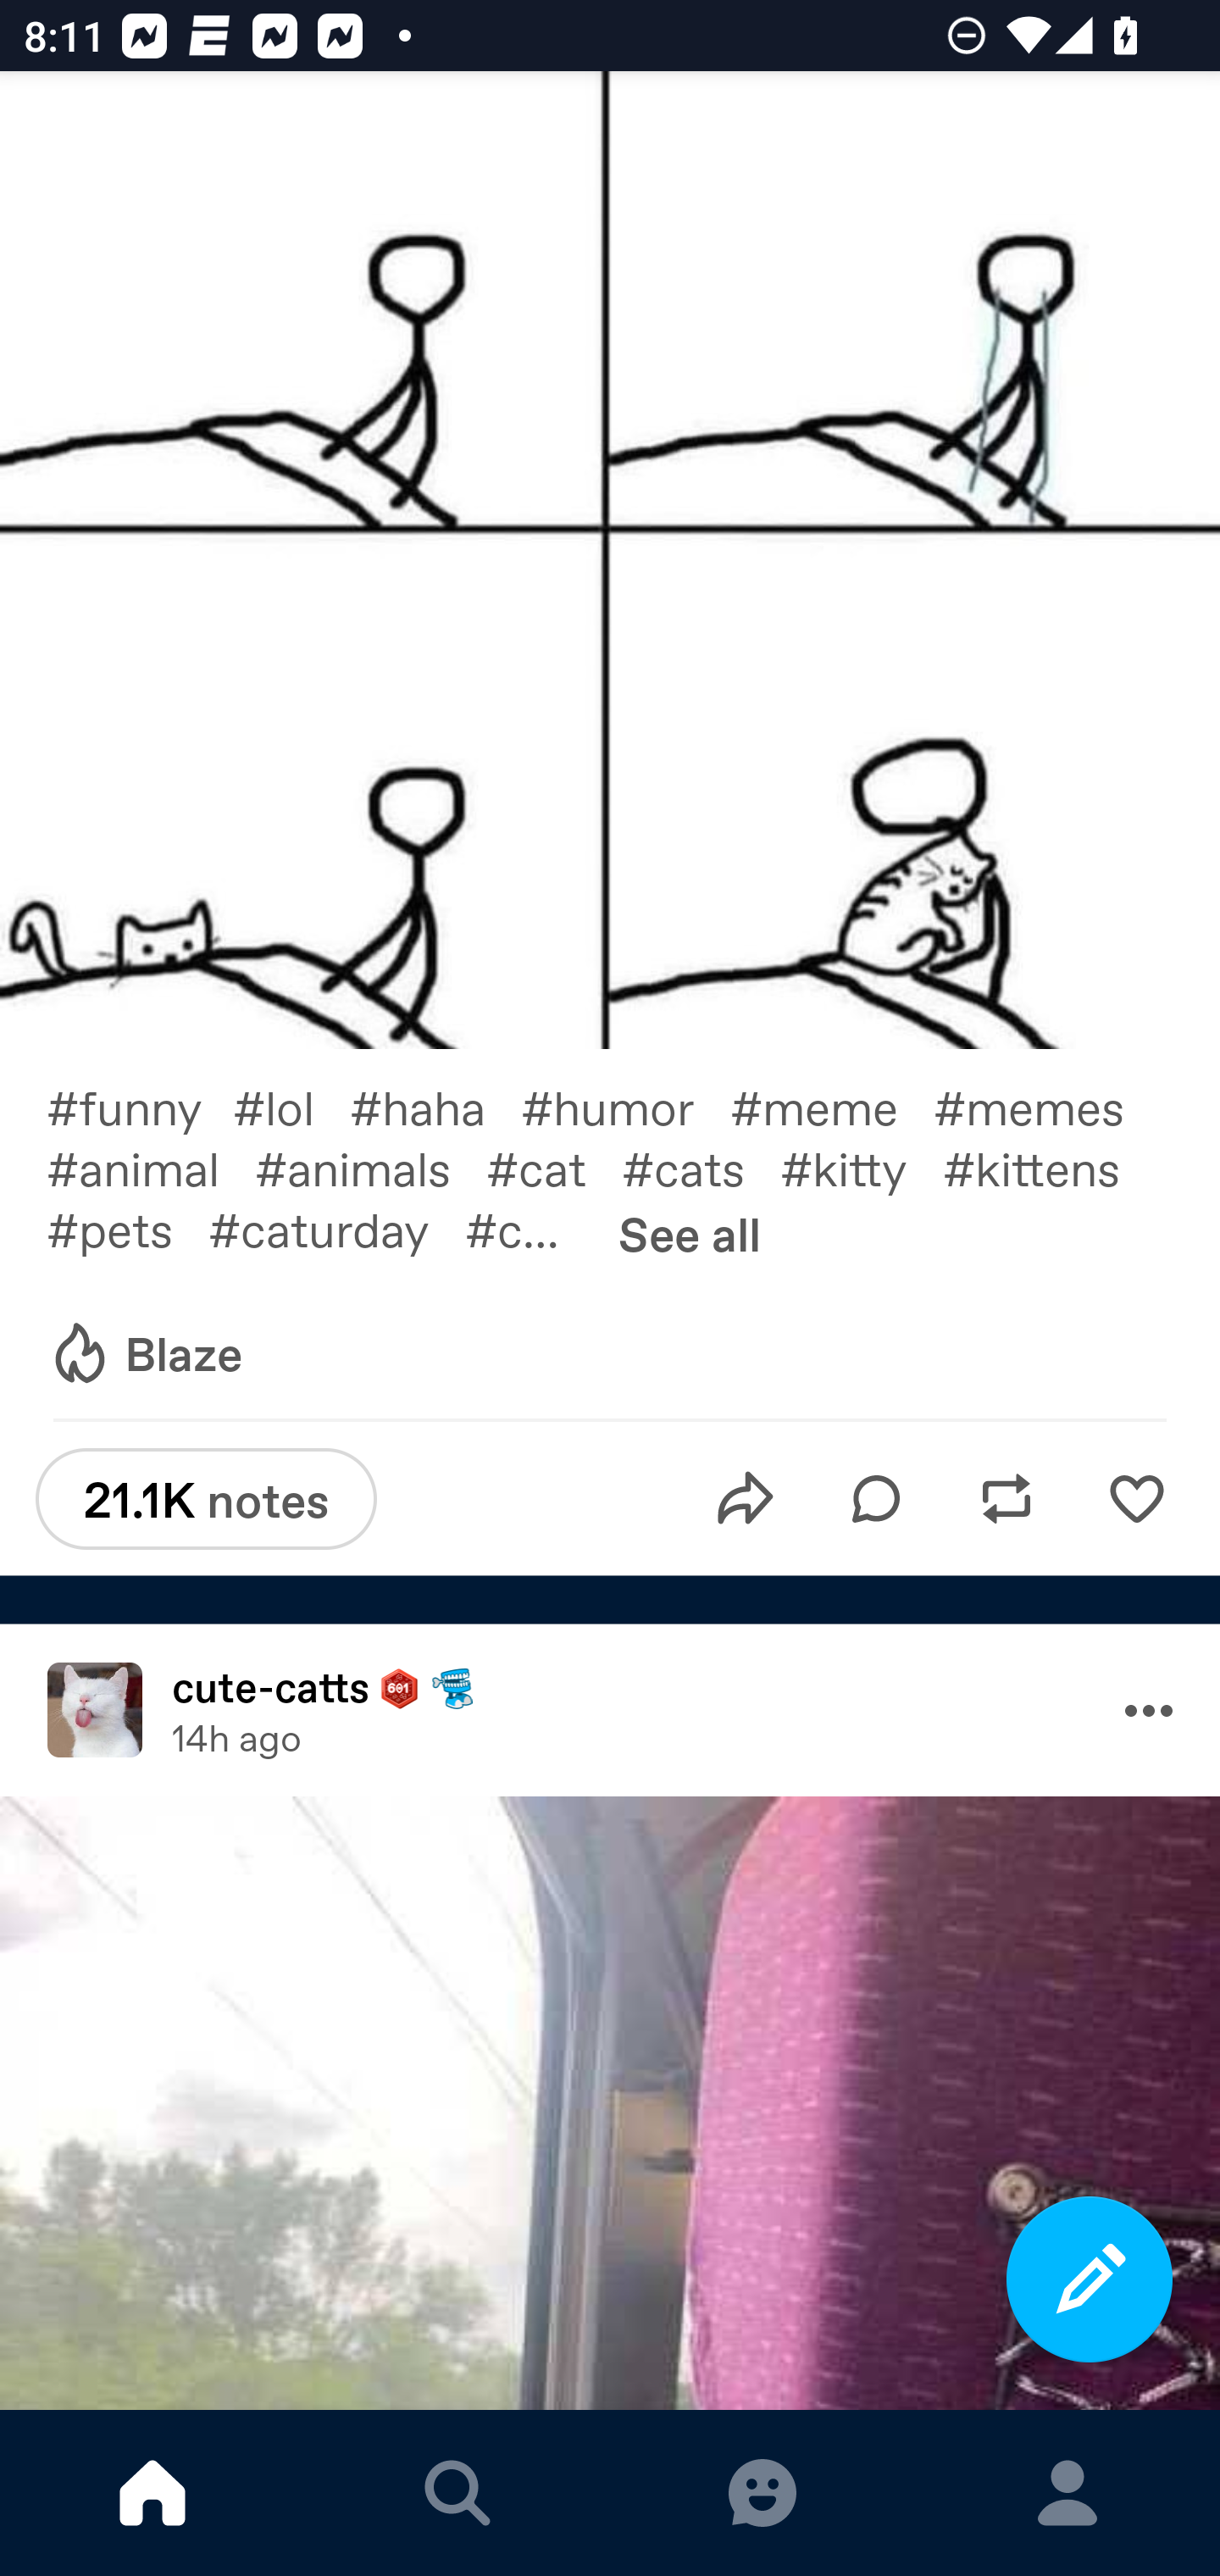 This screenshot has width=1220, height=2576. What do you see at coordinates (690, 1234) in the screenshot?
I see `See all` at bounding box center [690, 1234].